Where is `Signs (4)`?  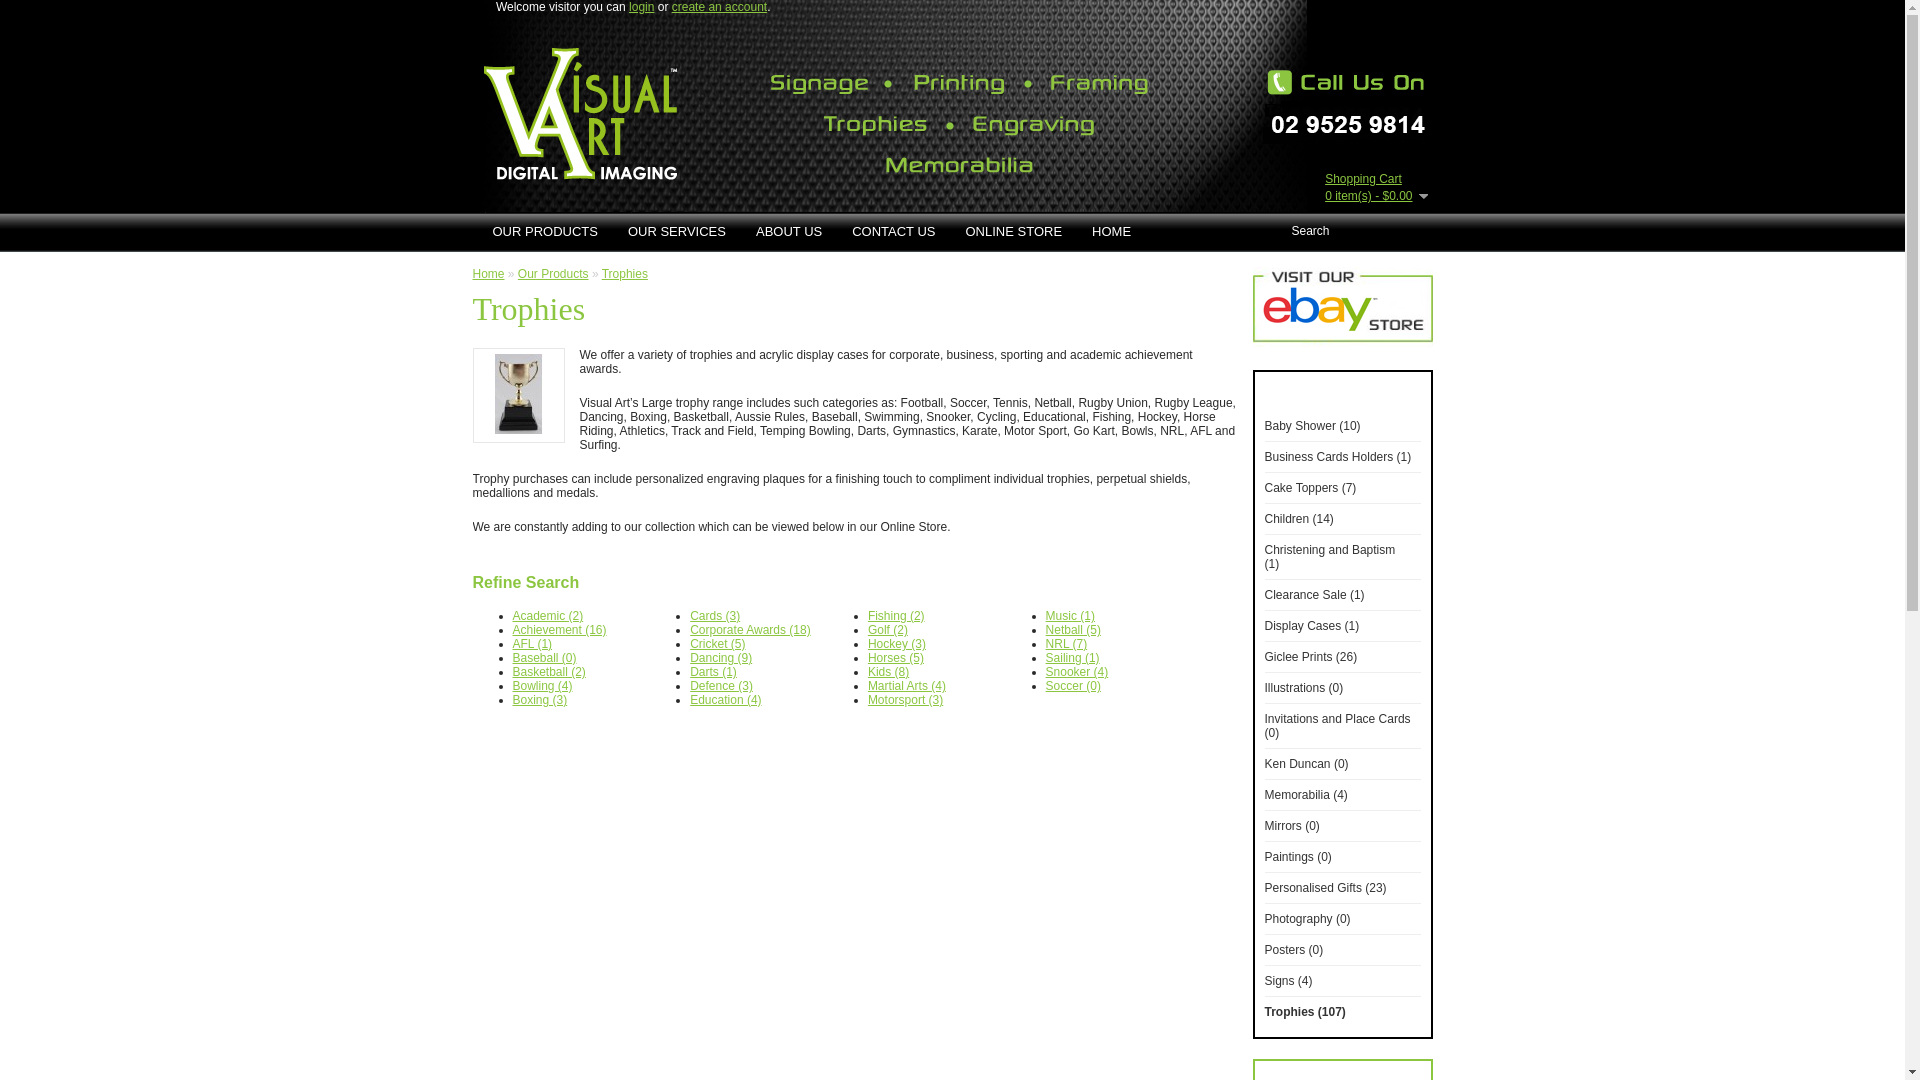 Signs (4) is located at coordinates (1288, 981).